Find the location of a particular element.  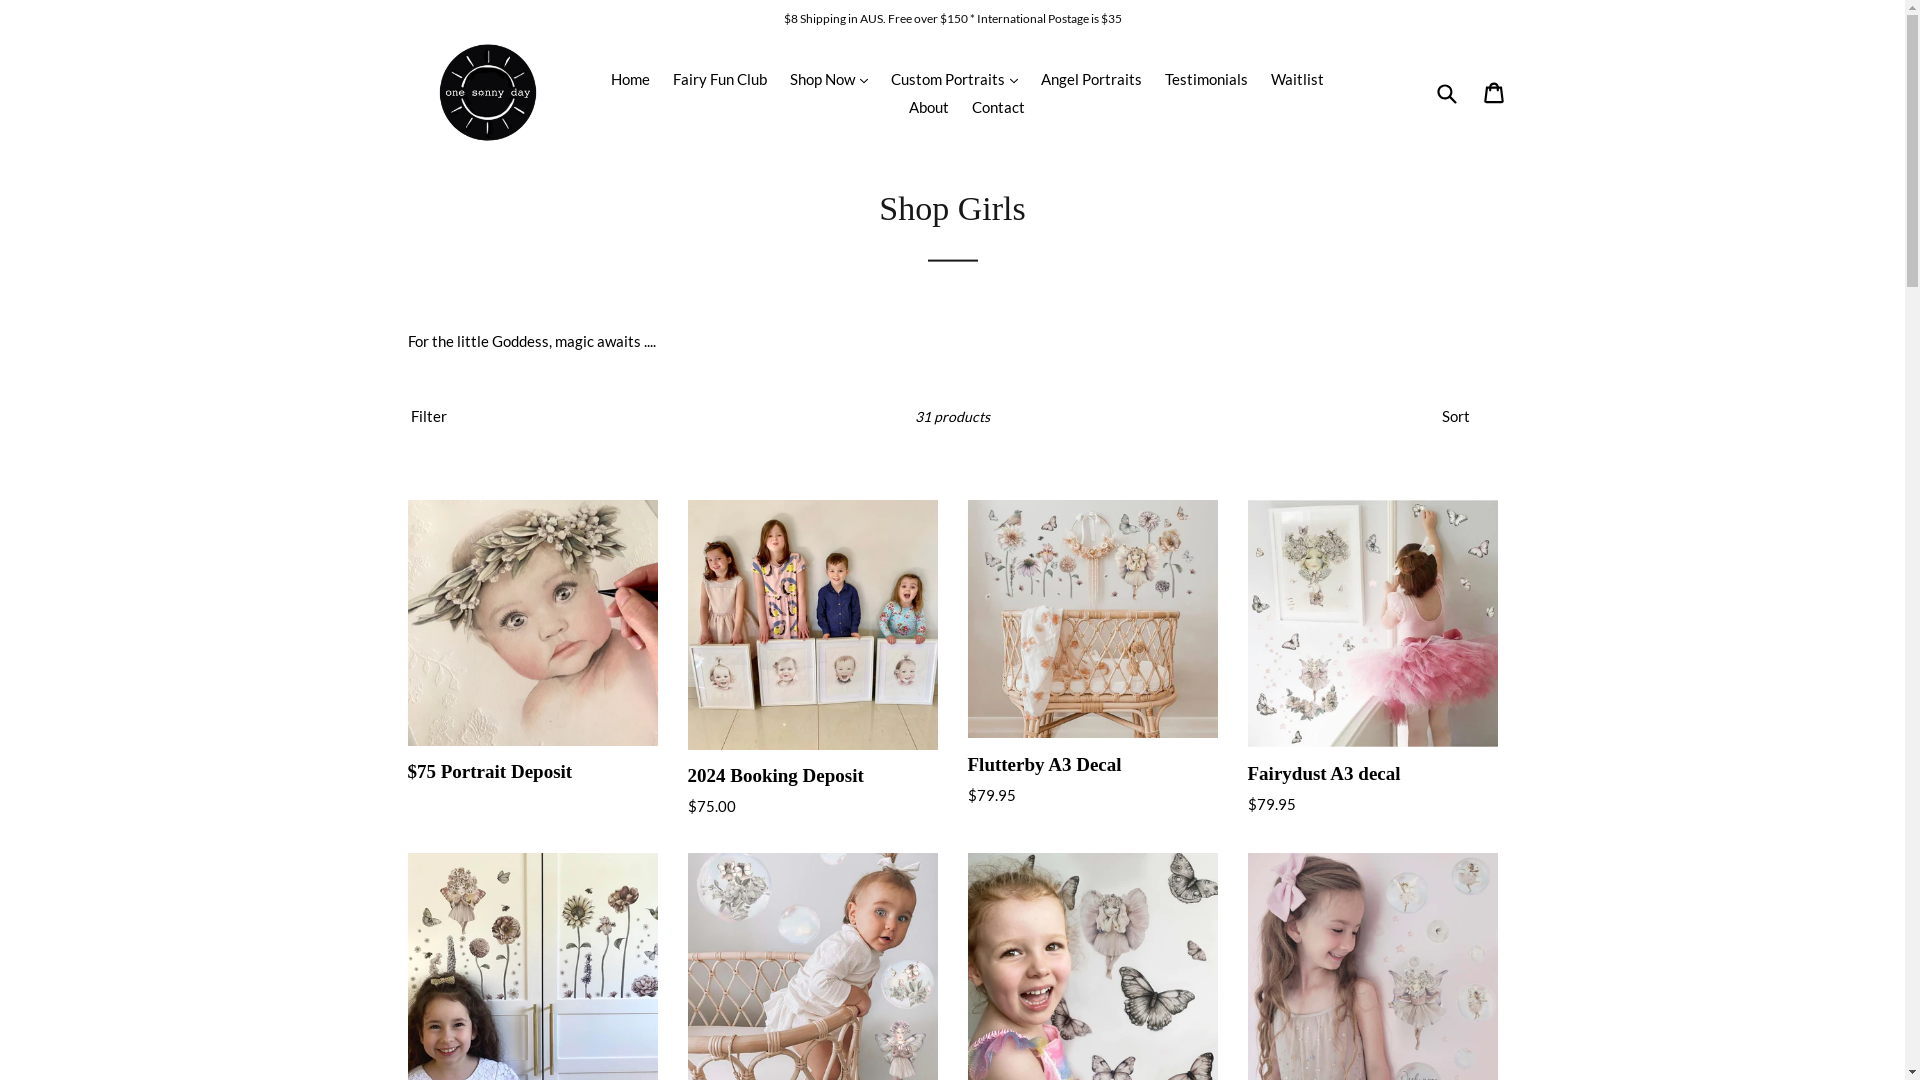

About is located at coordinates (929, 108).